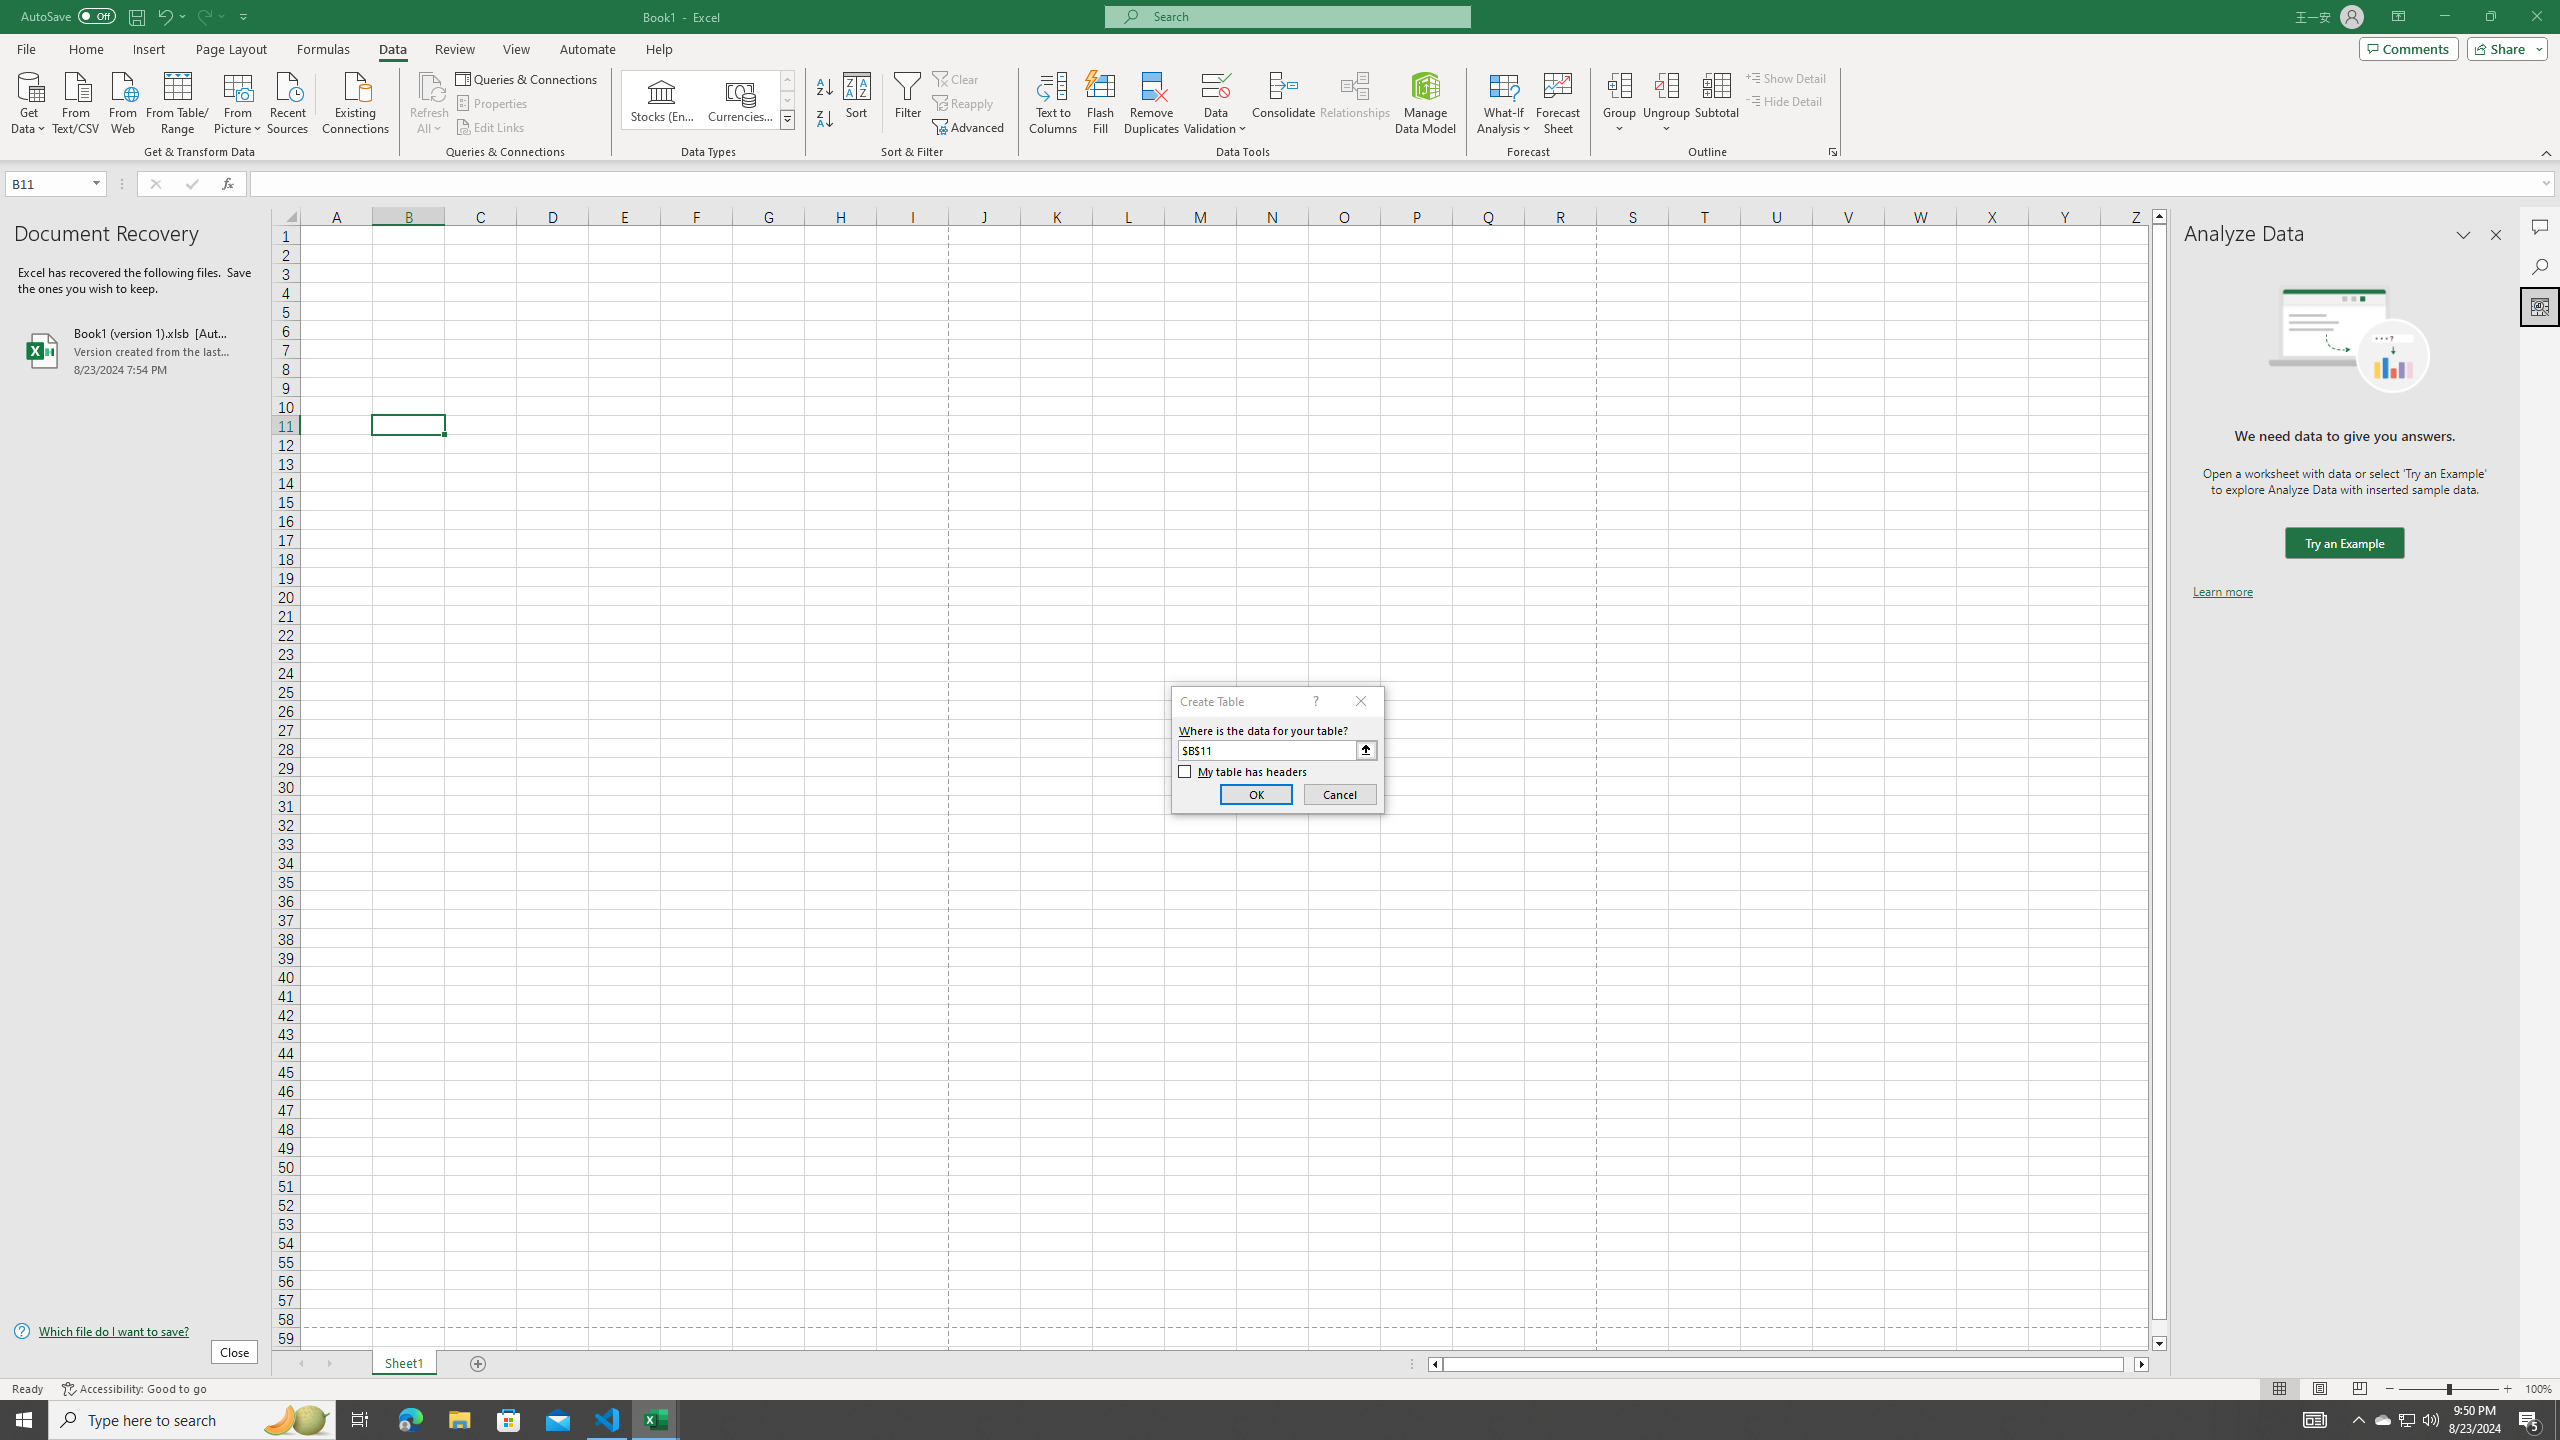  What do you see at coordinates (788, 119) in the screenshot?
I see `Data Types` at bounding box center [788, 119].